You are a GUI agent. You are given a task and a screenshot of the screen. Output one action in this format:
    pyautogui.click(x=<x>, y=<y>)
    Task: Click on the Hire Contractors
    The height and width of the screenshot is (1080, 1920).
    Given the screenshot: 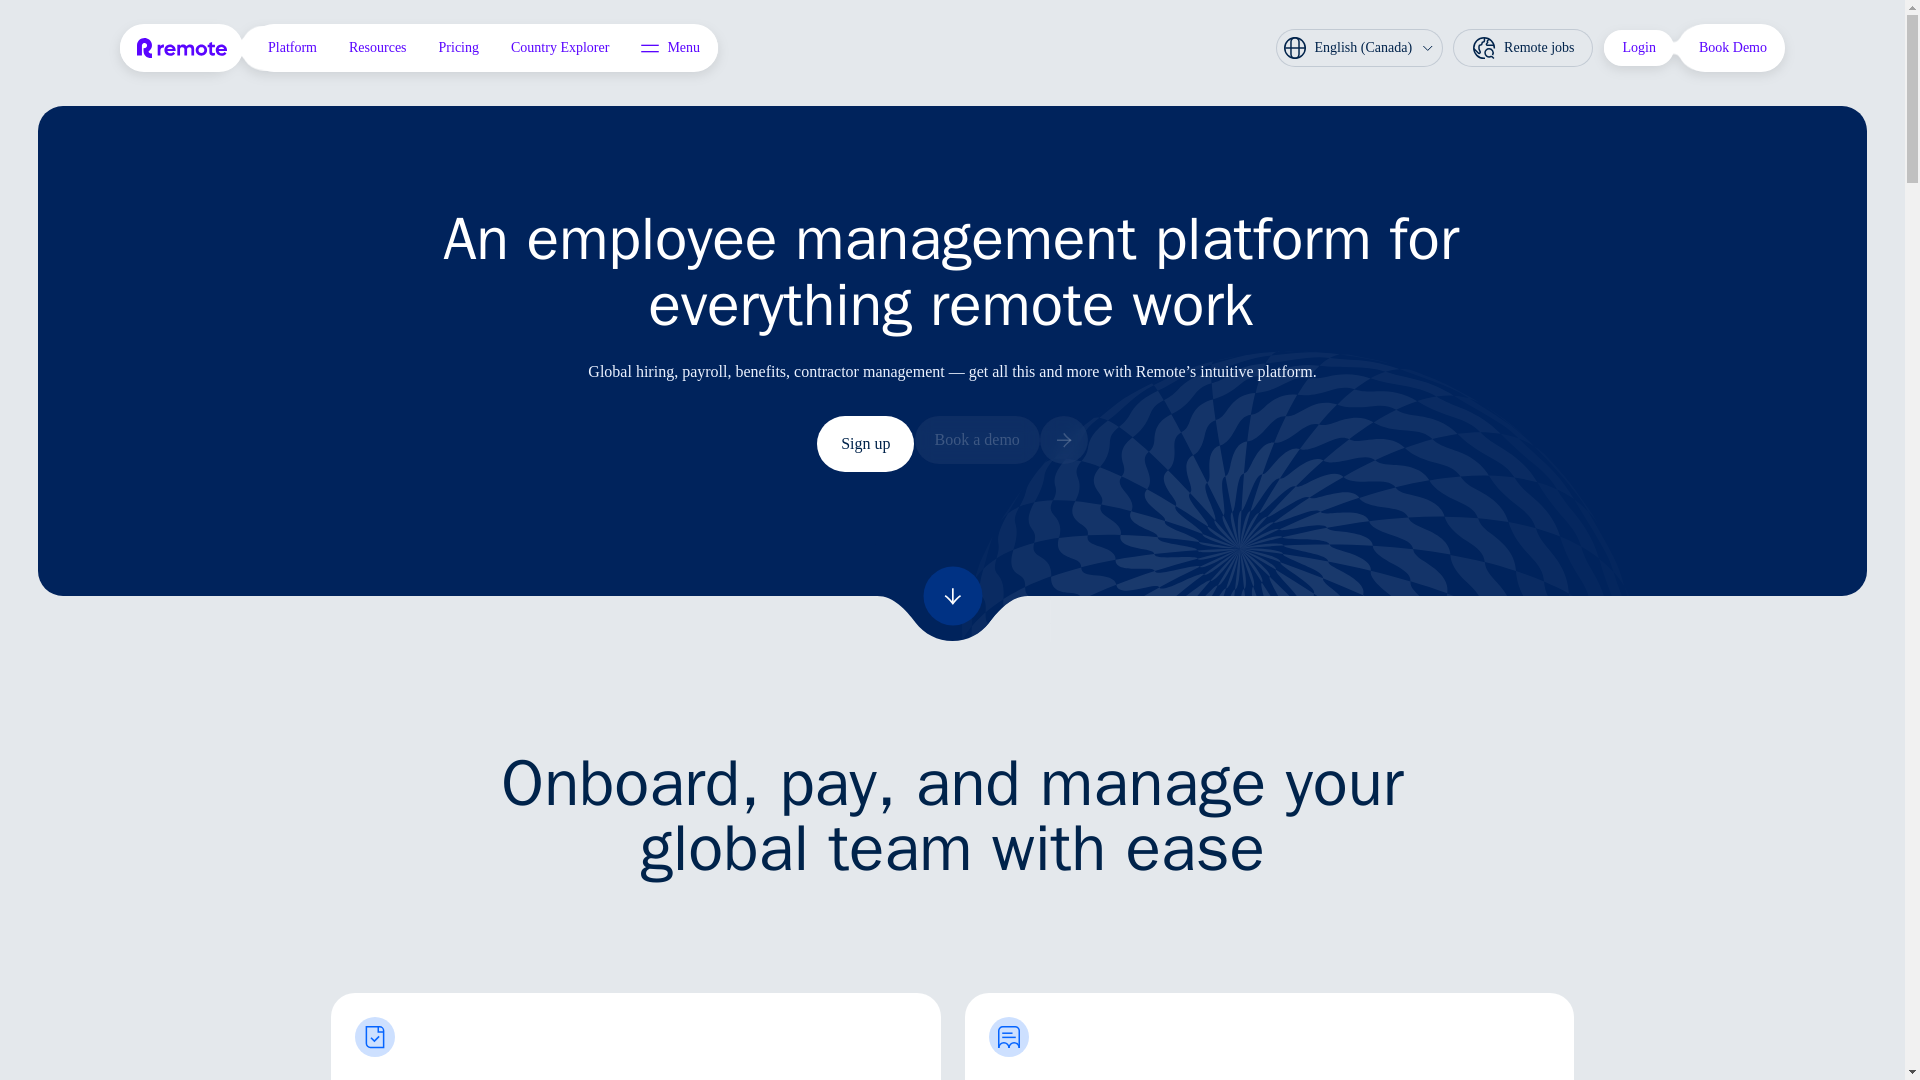 What is the action you would take?
    pyautogui.click(x=1268, y=1036)
    